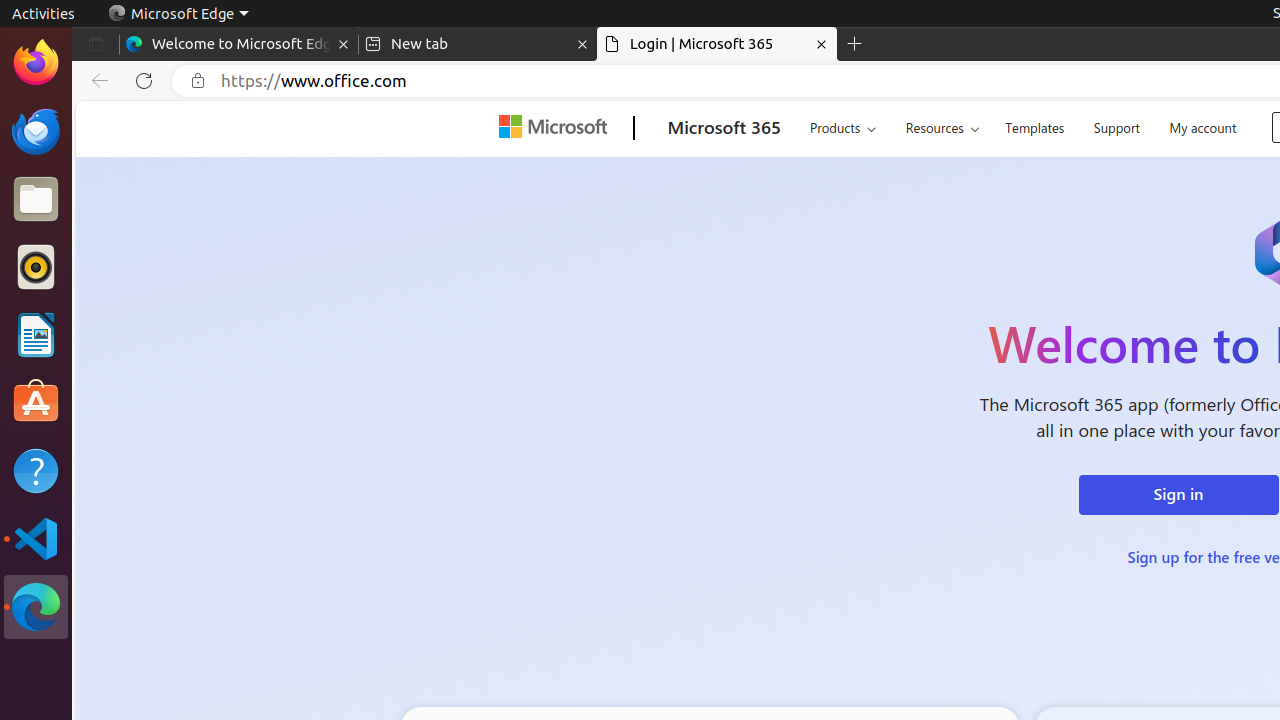 Image resolution: width=1280 pixels, height=720 pixels. What do you see at coordinates (855, 44) in the screenshot?
I see `New Tab` at bounding box center [855, 44].